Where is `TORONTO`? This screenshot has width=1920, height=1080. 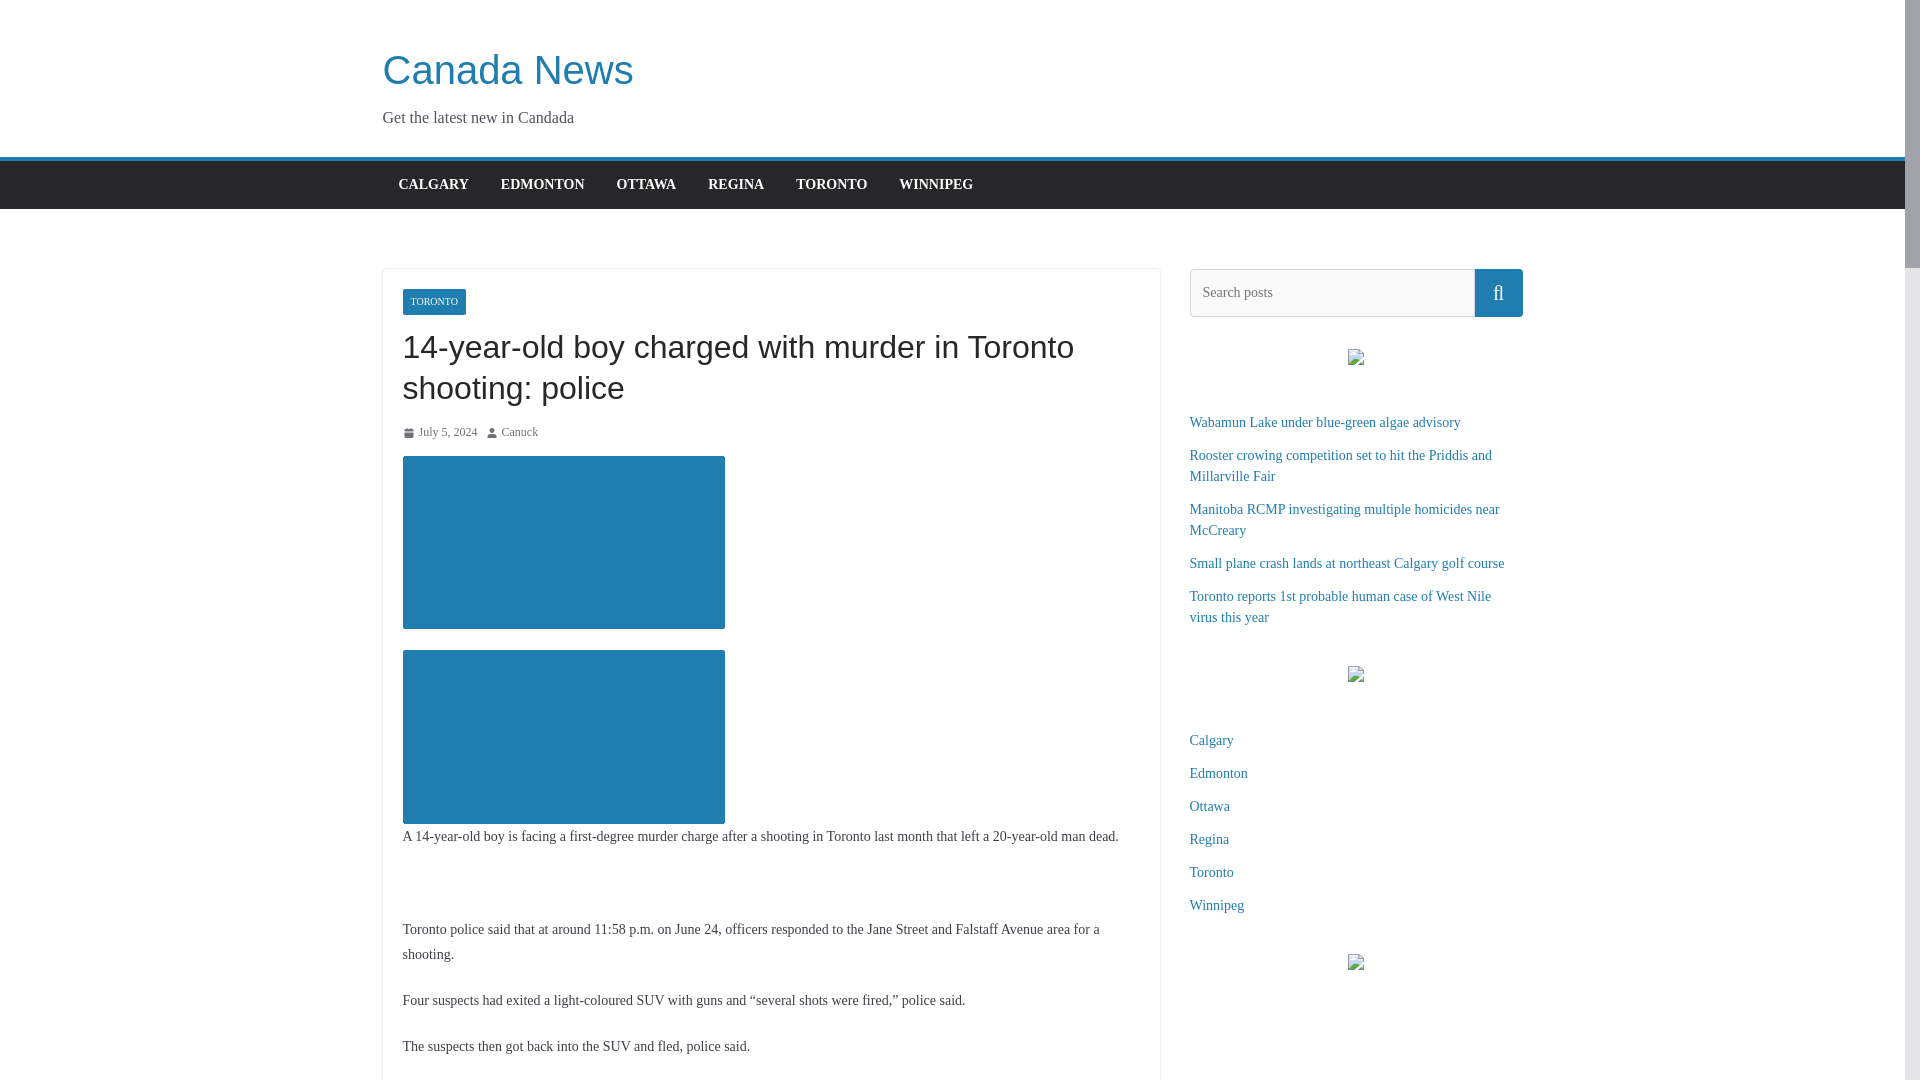
TORONTO is located at coordinates (832, 184).